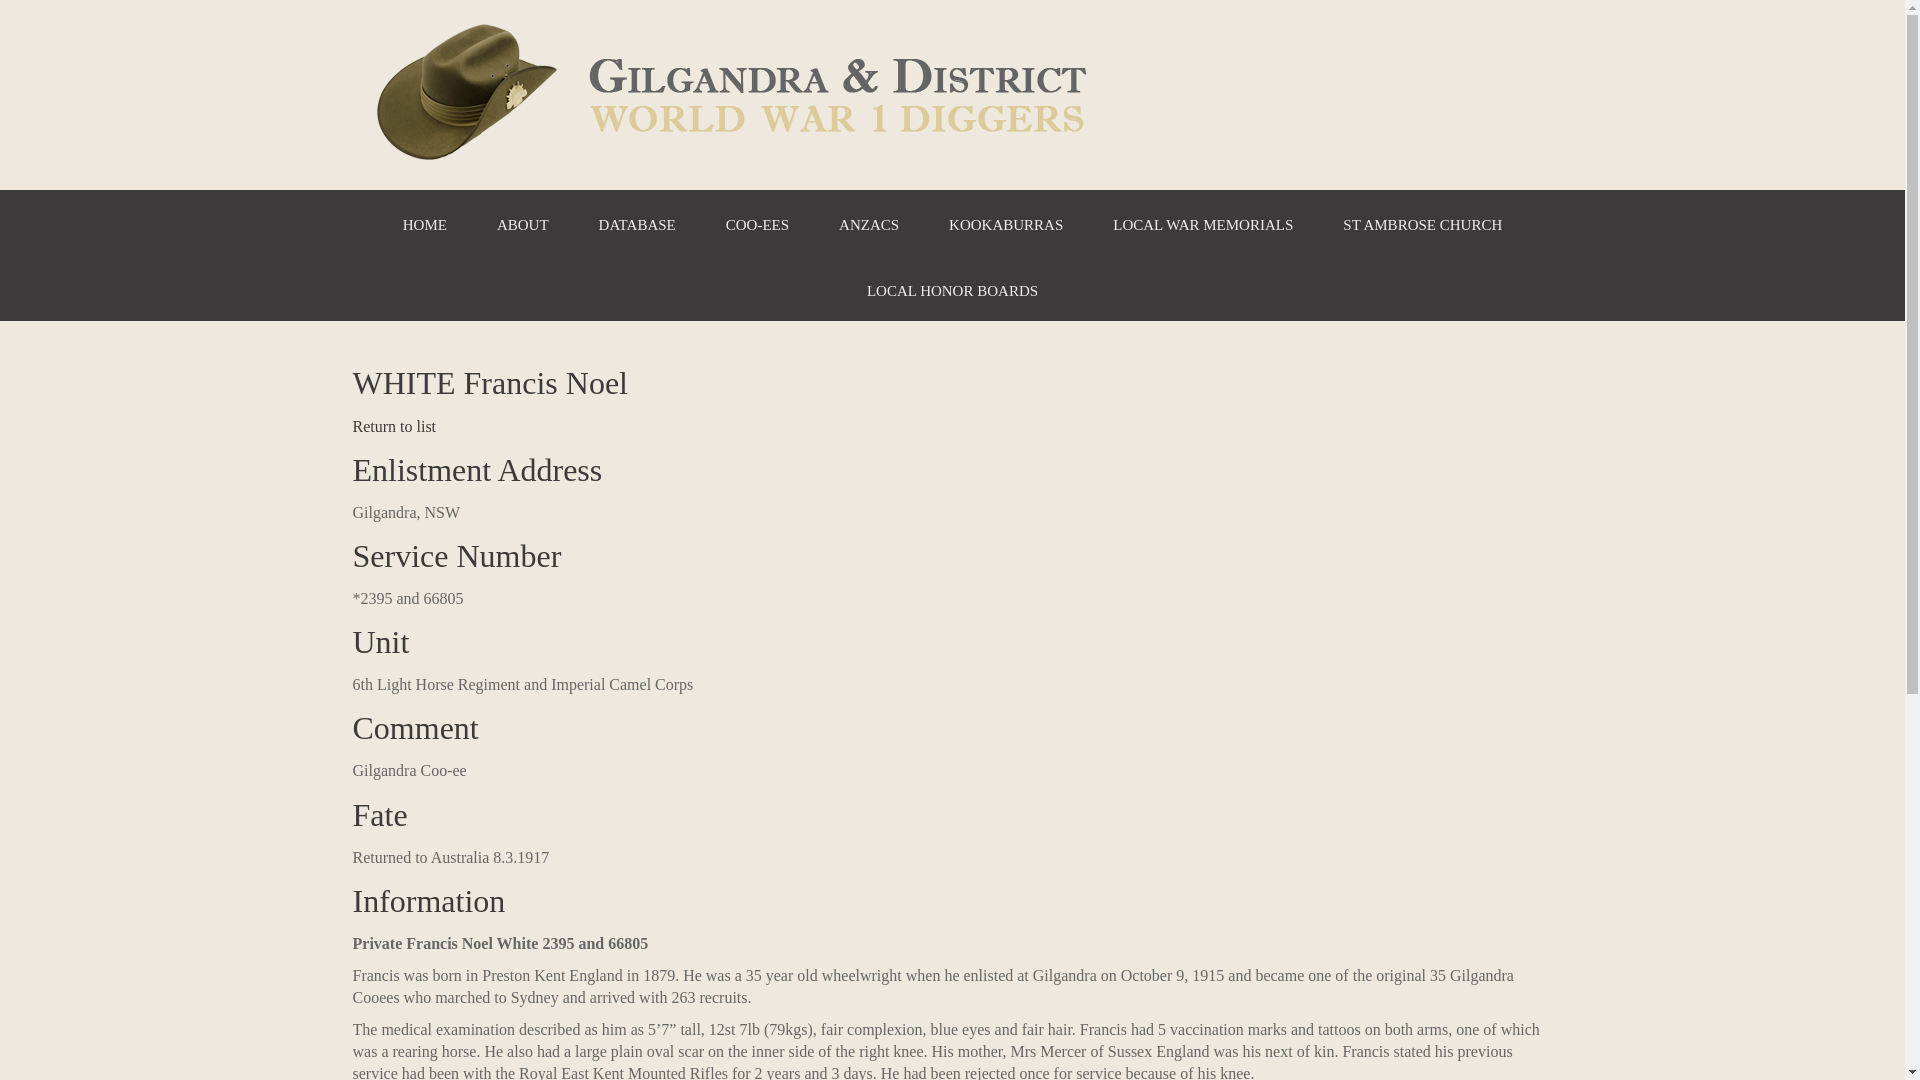 The width and height of the screenshot is (1920, 1080). I want to click on LOCAL HONOR BOARDS, so click(952, 289).